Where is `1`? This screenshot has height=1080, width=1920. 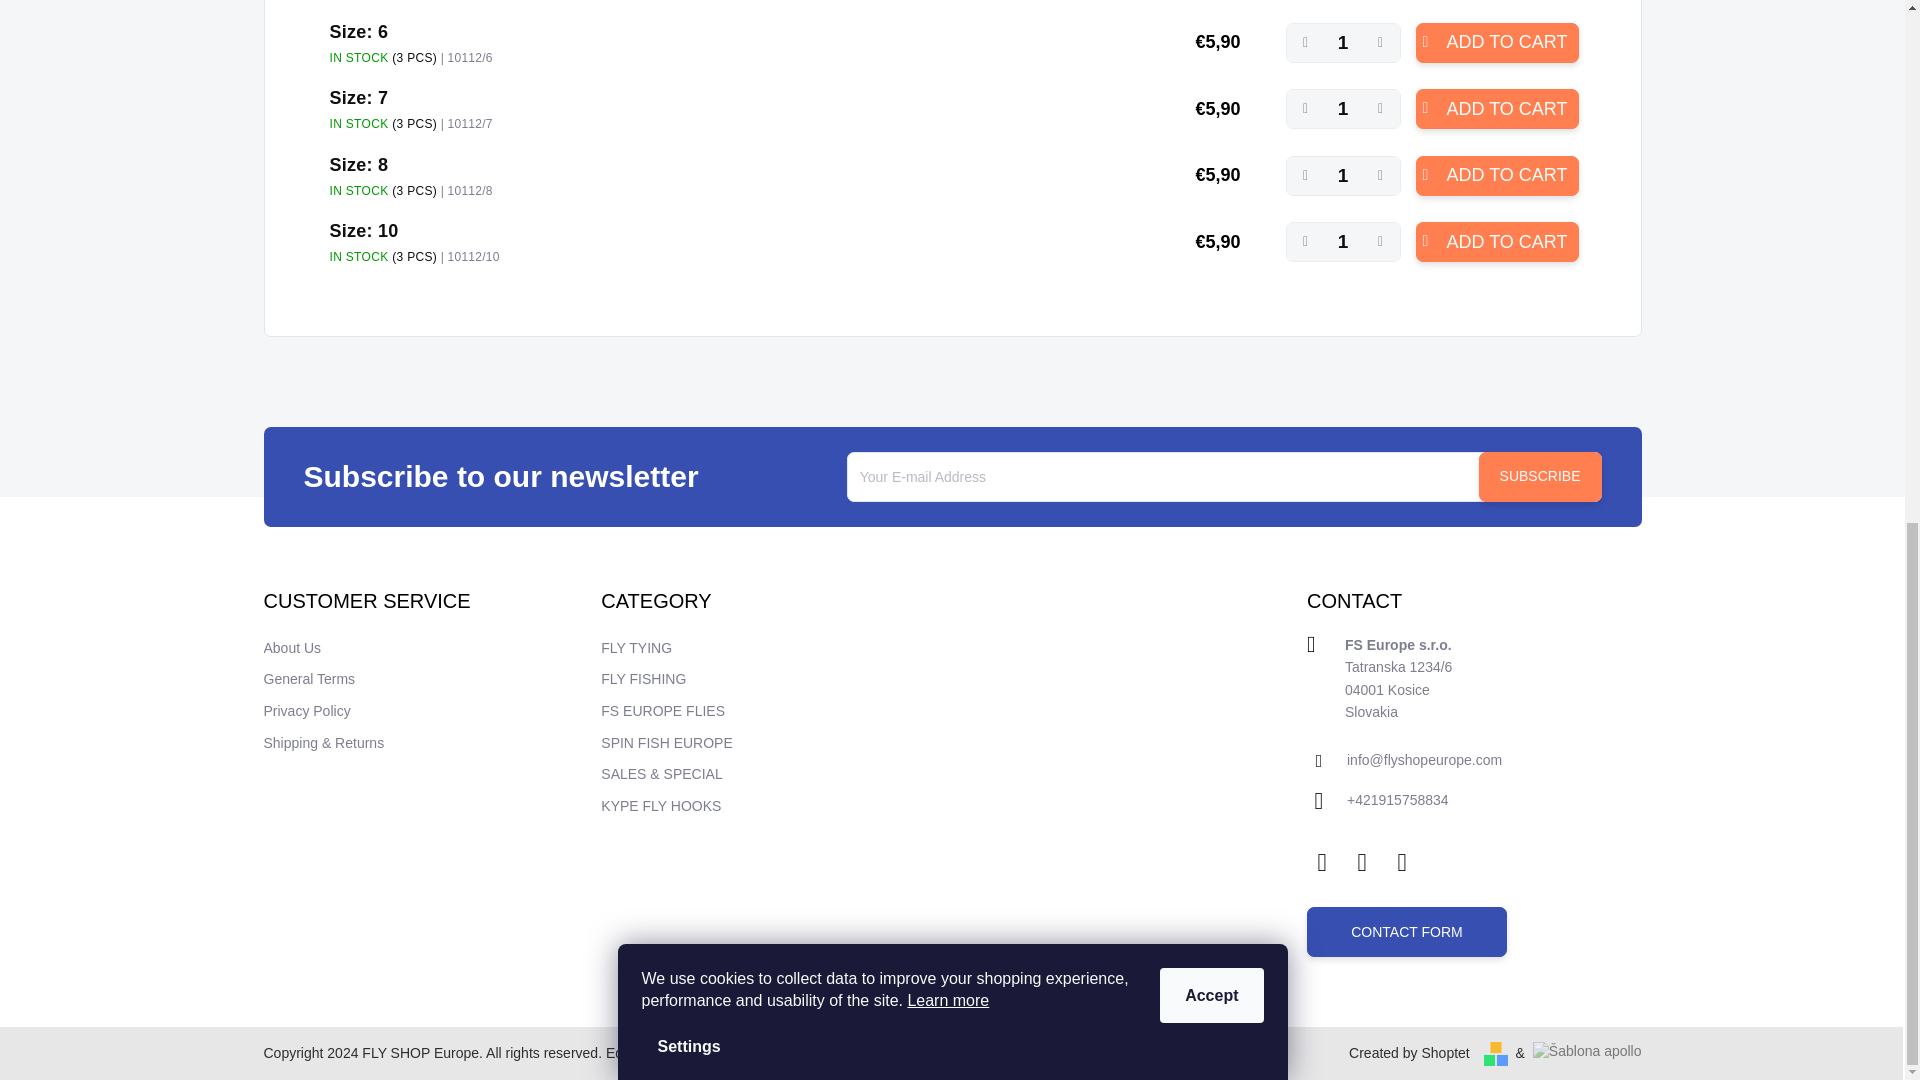
1 is located at coordinates (1344, 242).